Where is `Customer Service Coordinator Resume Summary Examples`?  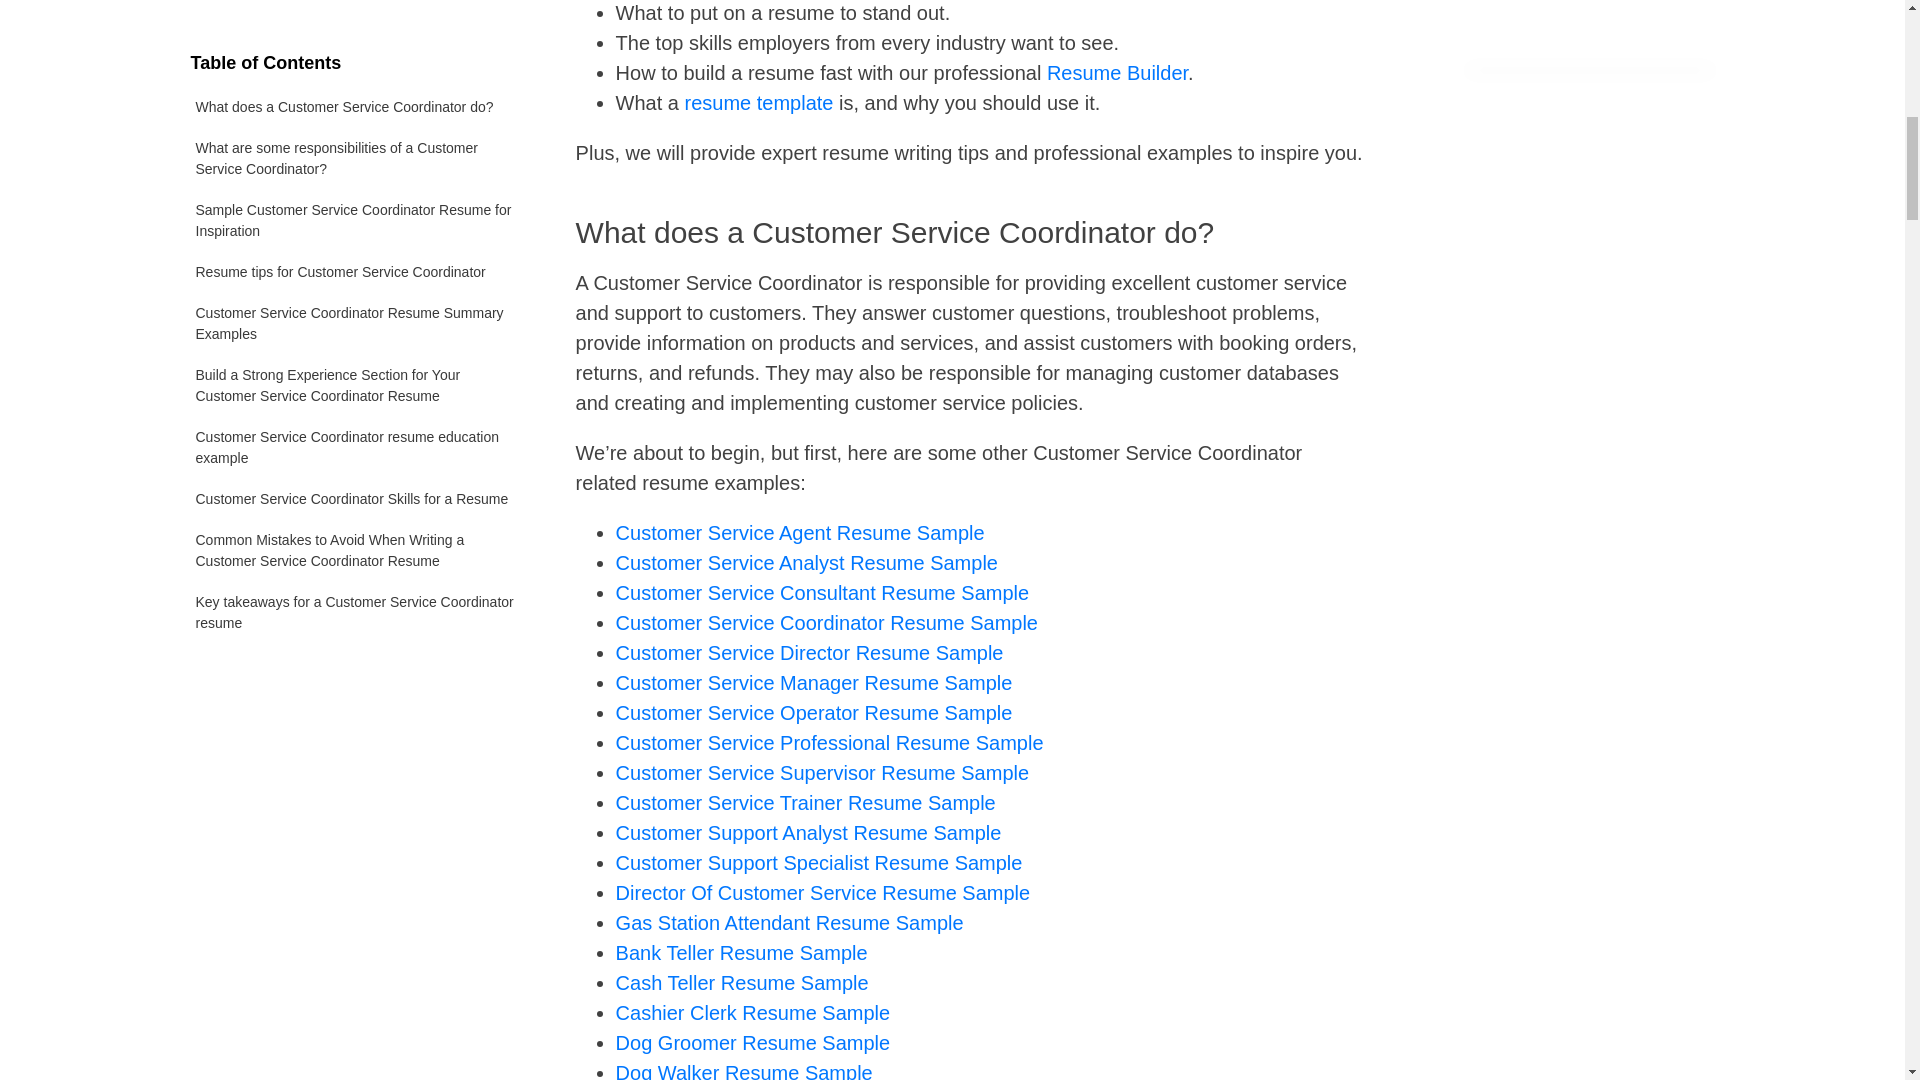
Customer Service Coordinator Resume Summary Examples is located at coordinates (357, 26).